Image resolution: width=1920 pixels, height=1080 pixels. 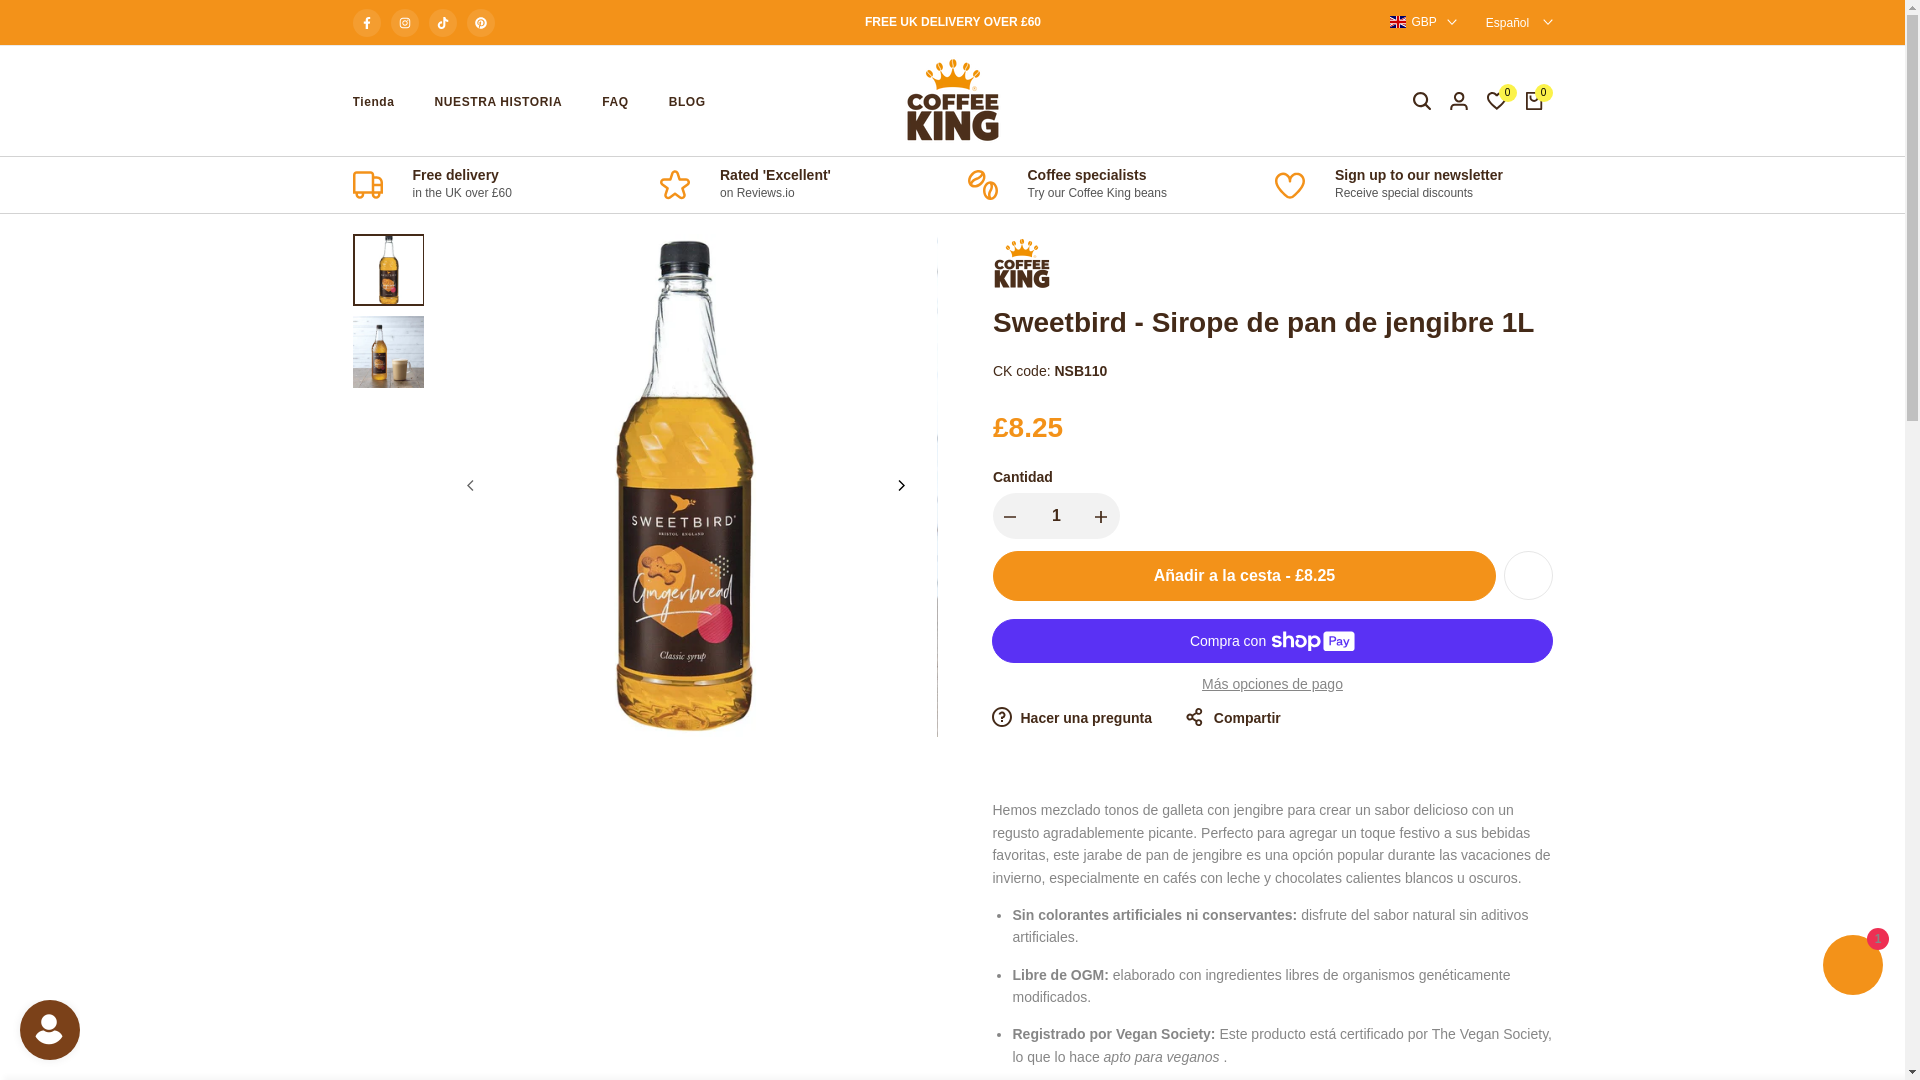 I want to click on Mini Account Customer Account Launcher, so click(x=40, y=1040).